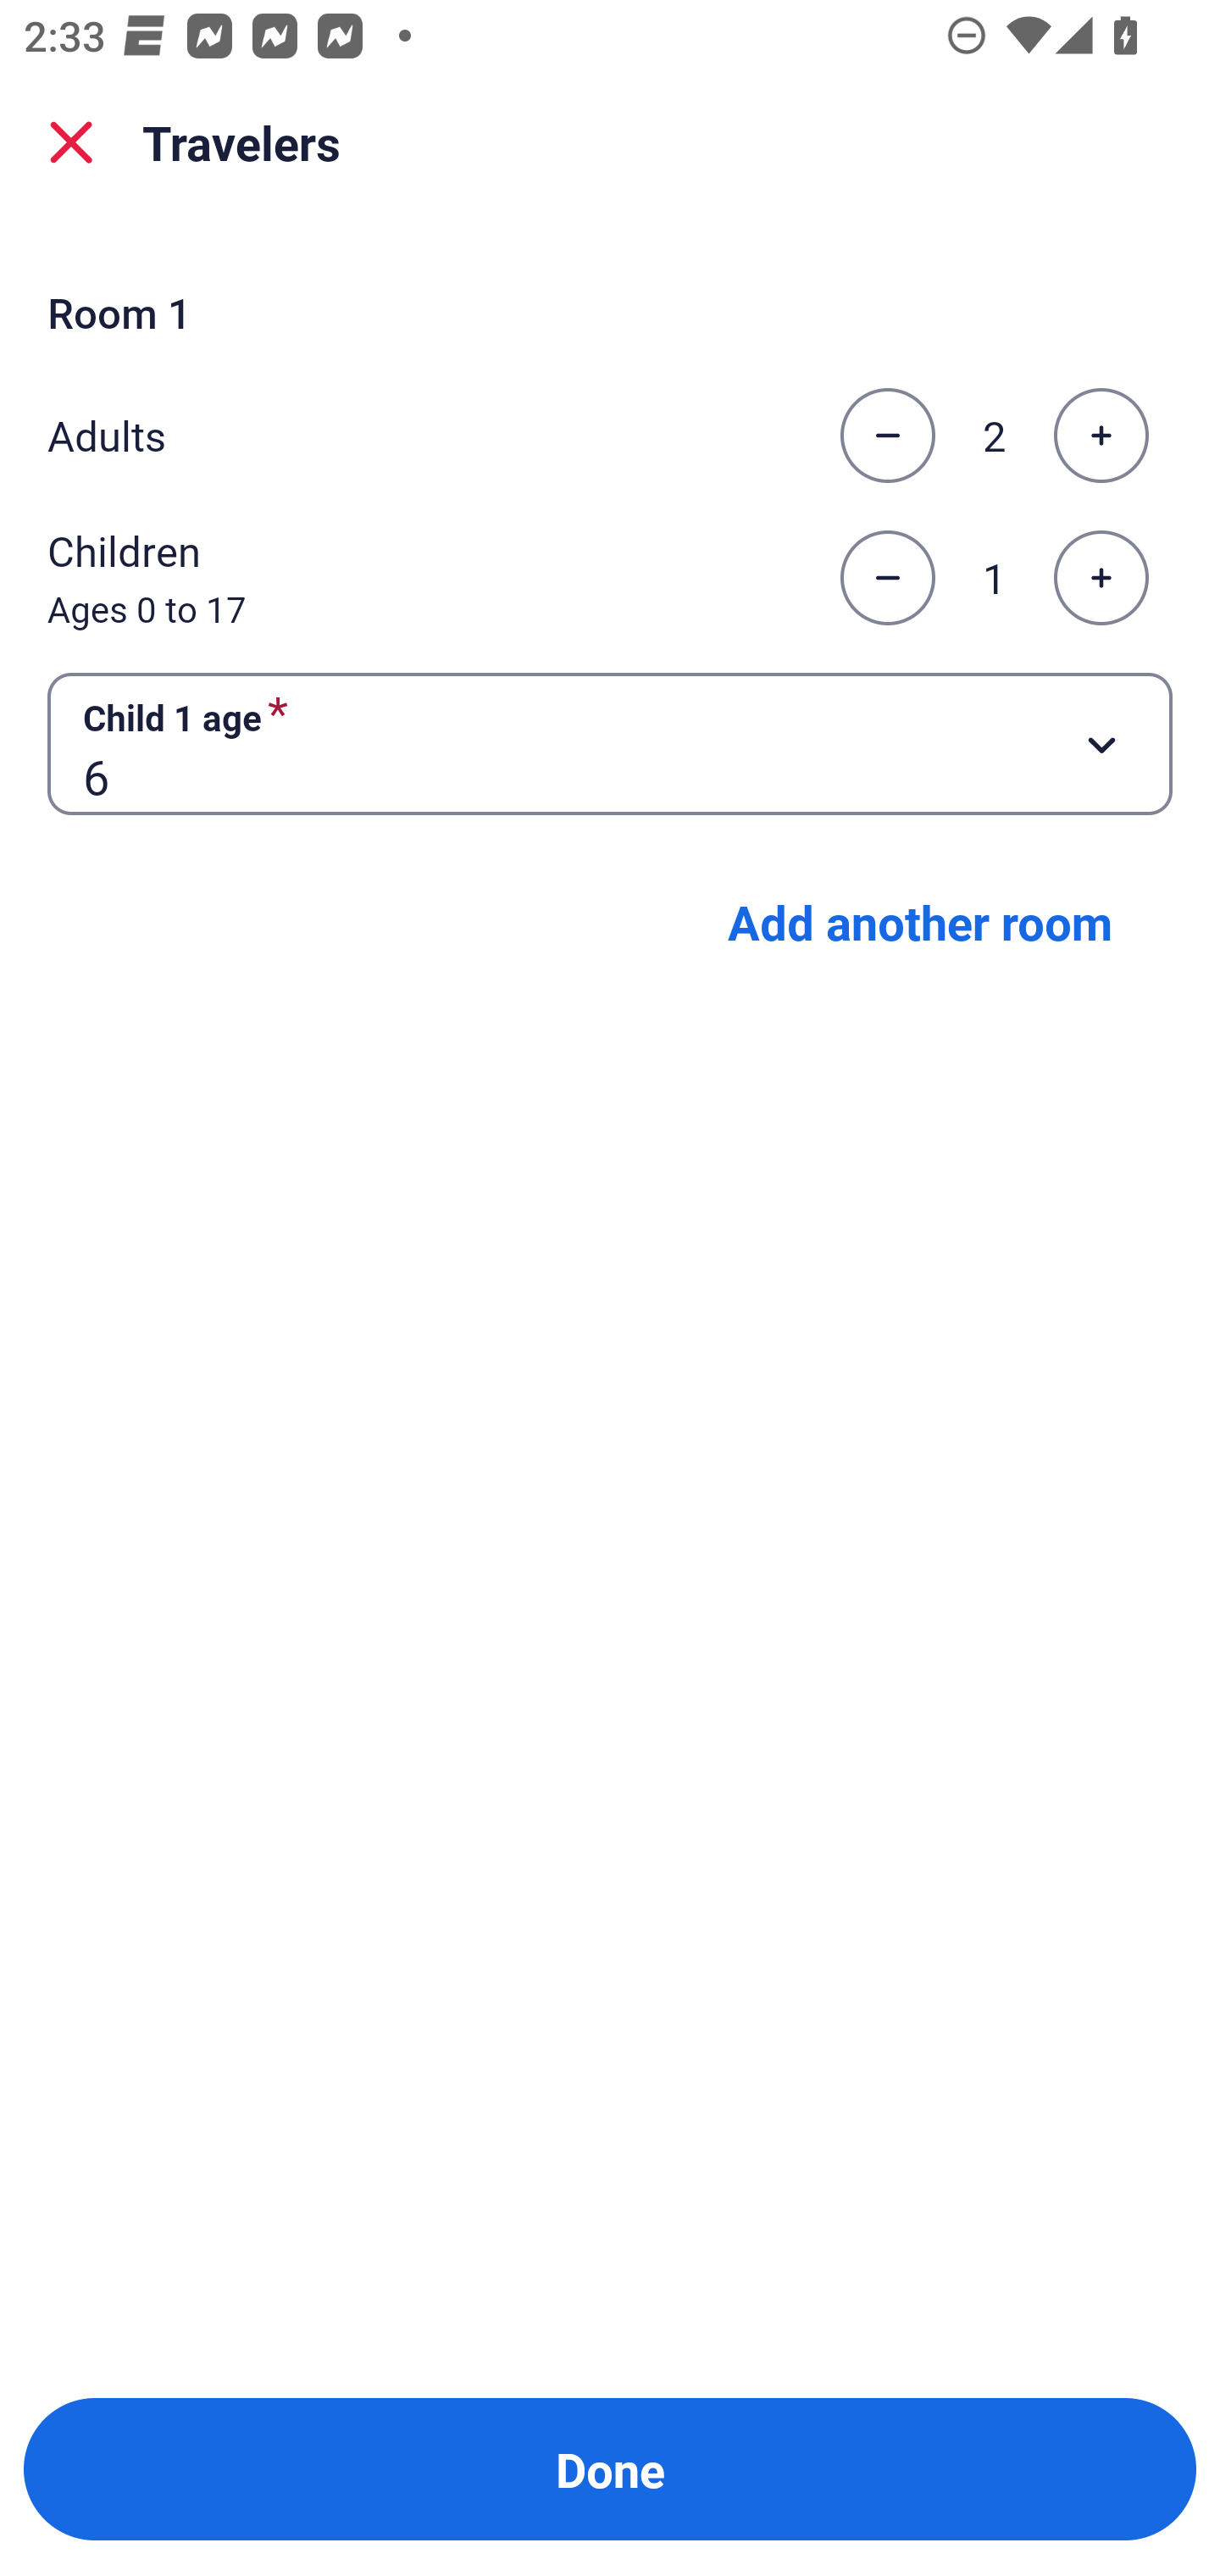 The height and width of the screenshot is (2576, 1220). Describe the element at coordinates (610, 742) in the screenshot. I see `Child 1 age required Button 6` at that location.